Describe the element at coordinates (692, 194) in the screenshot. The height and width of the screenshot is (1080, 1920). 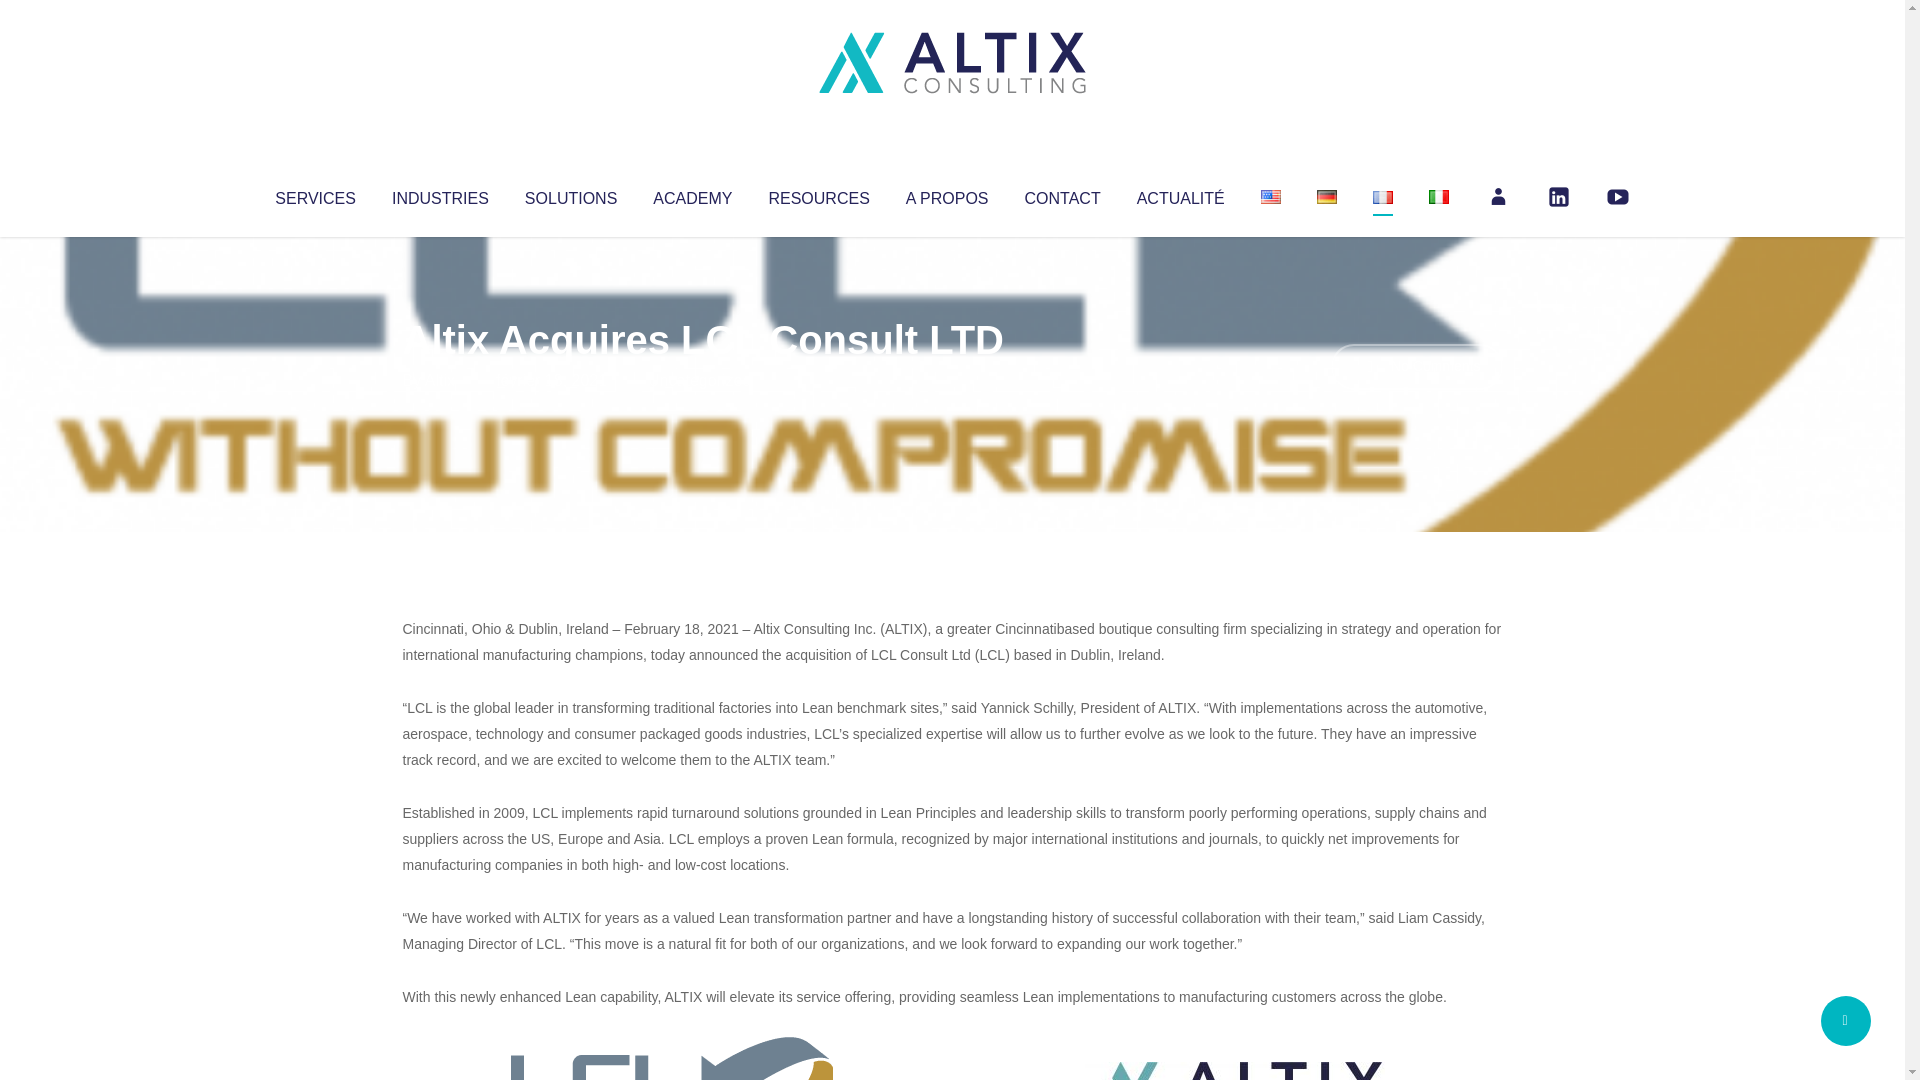
I see `ACADEMY` at that location.